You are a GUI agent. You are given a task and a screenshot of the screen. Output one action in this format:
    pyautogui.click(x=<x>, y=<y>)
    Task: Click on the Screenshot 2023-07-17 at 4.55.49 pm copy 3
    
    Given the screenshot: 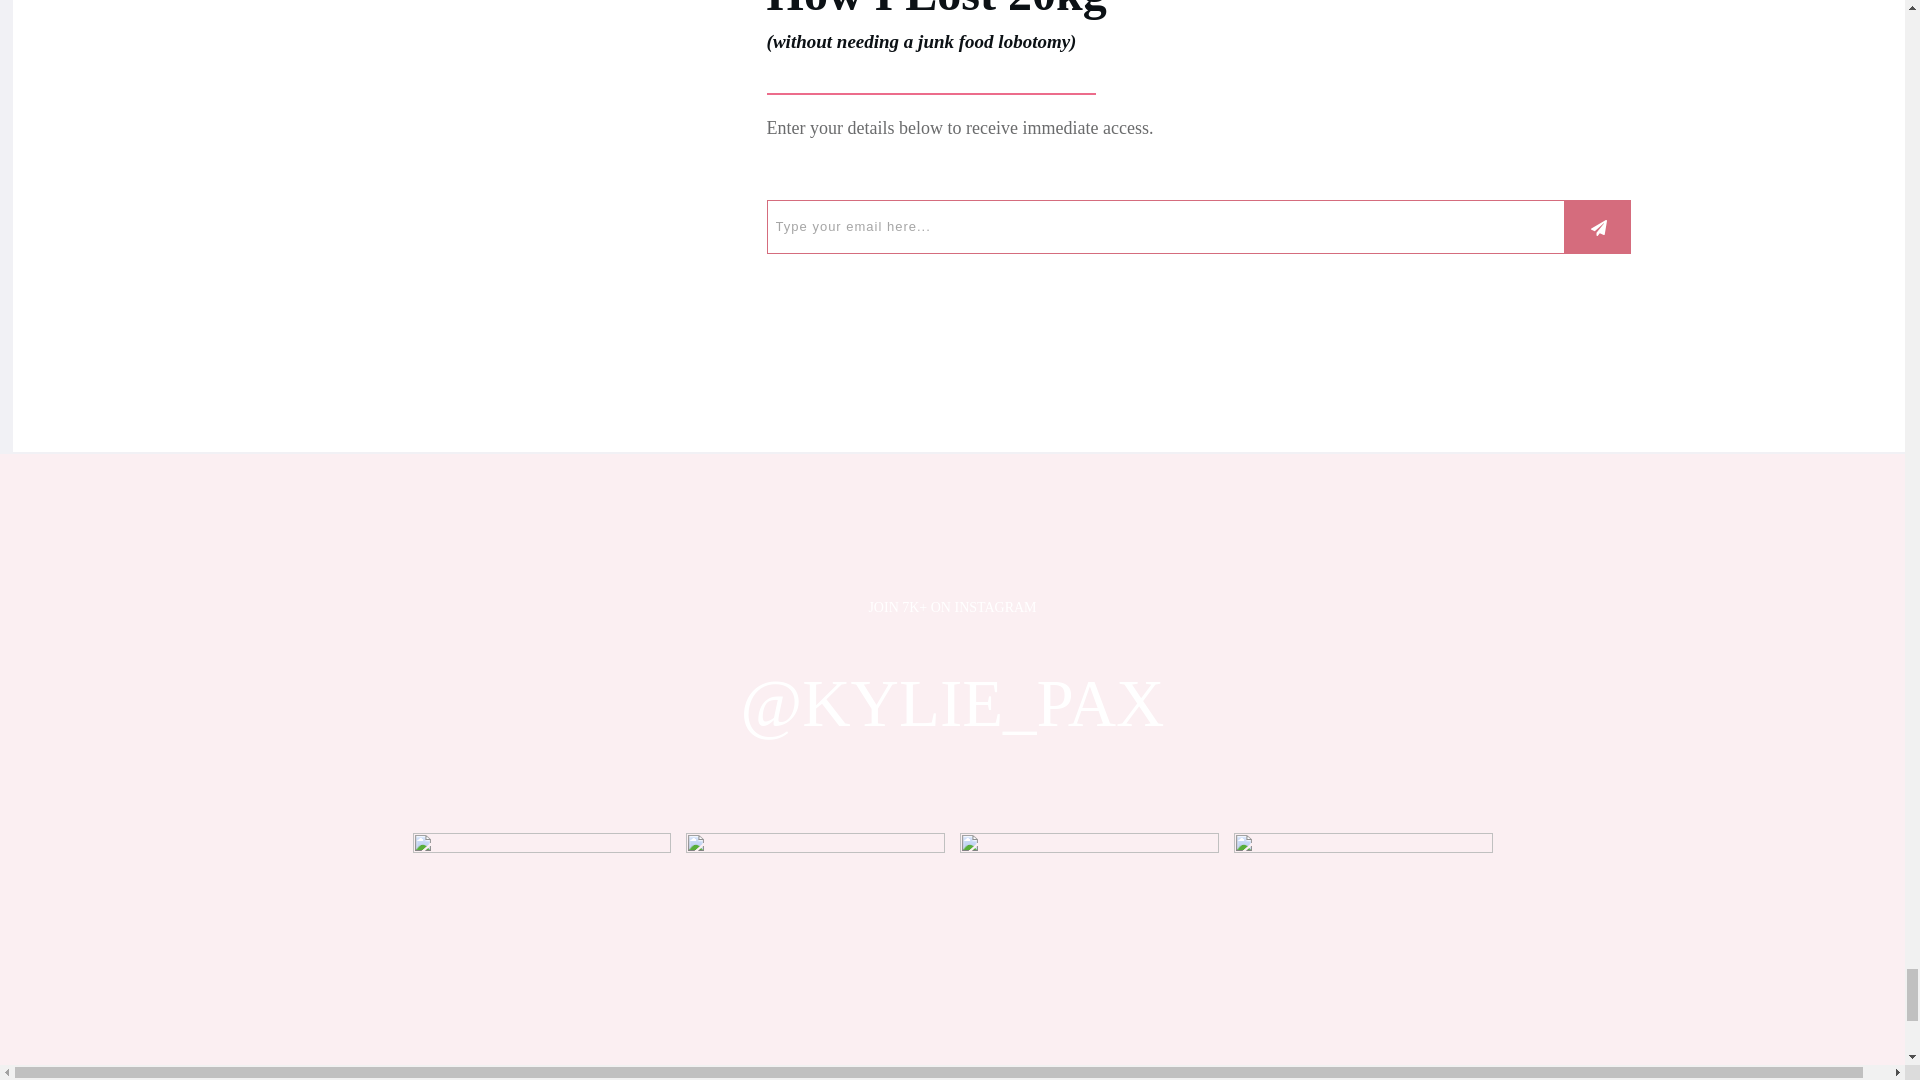 What is the action you would take?
    pyautogui.click(x=1090, y=956)
    